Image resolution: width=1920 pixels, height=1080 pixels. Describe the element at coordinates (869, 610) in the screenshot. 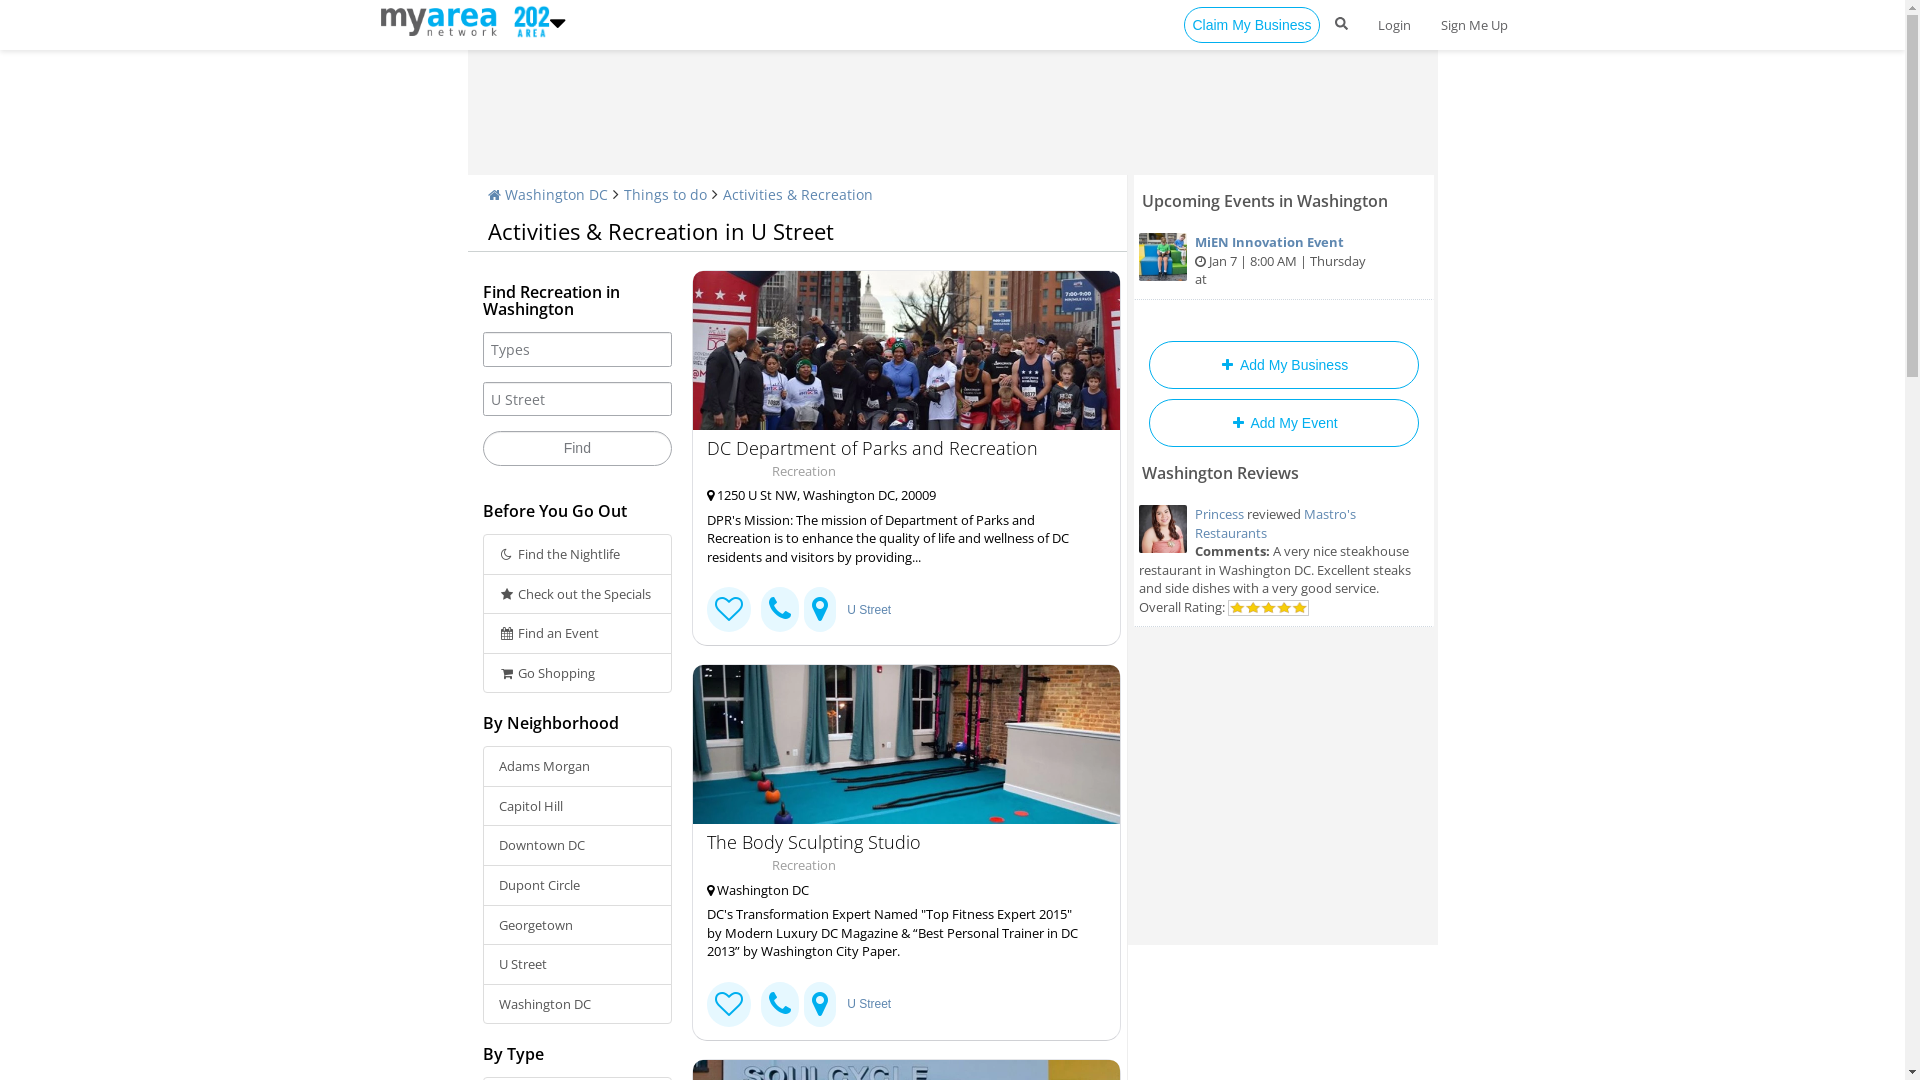

I see `U Street` at that location.